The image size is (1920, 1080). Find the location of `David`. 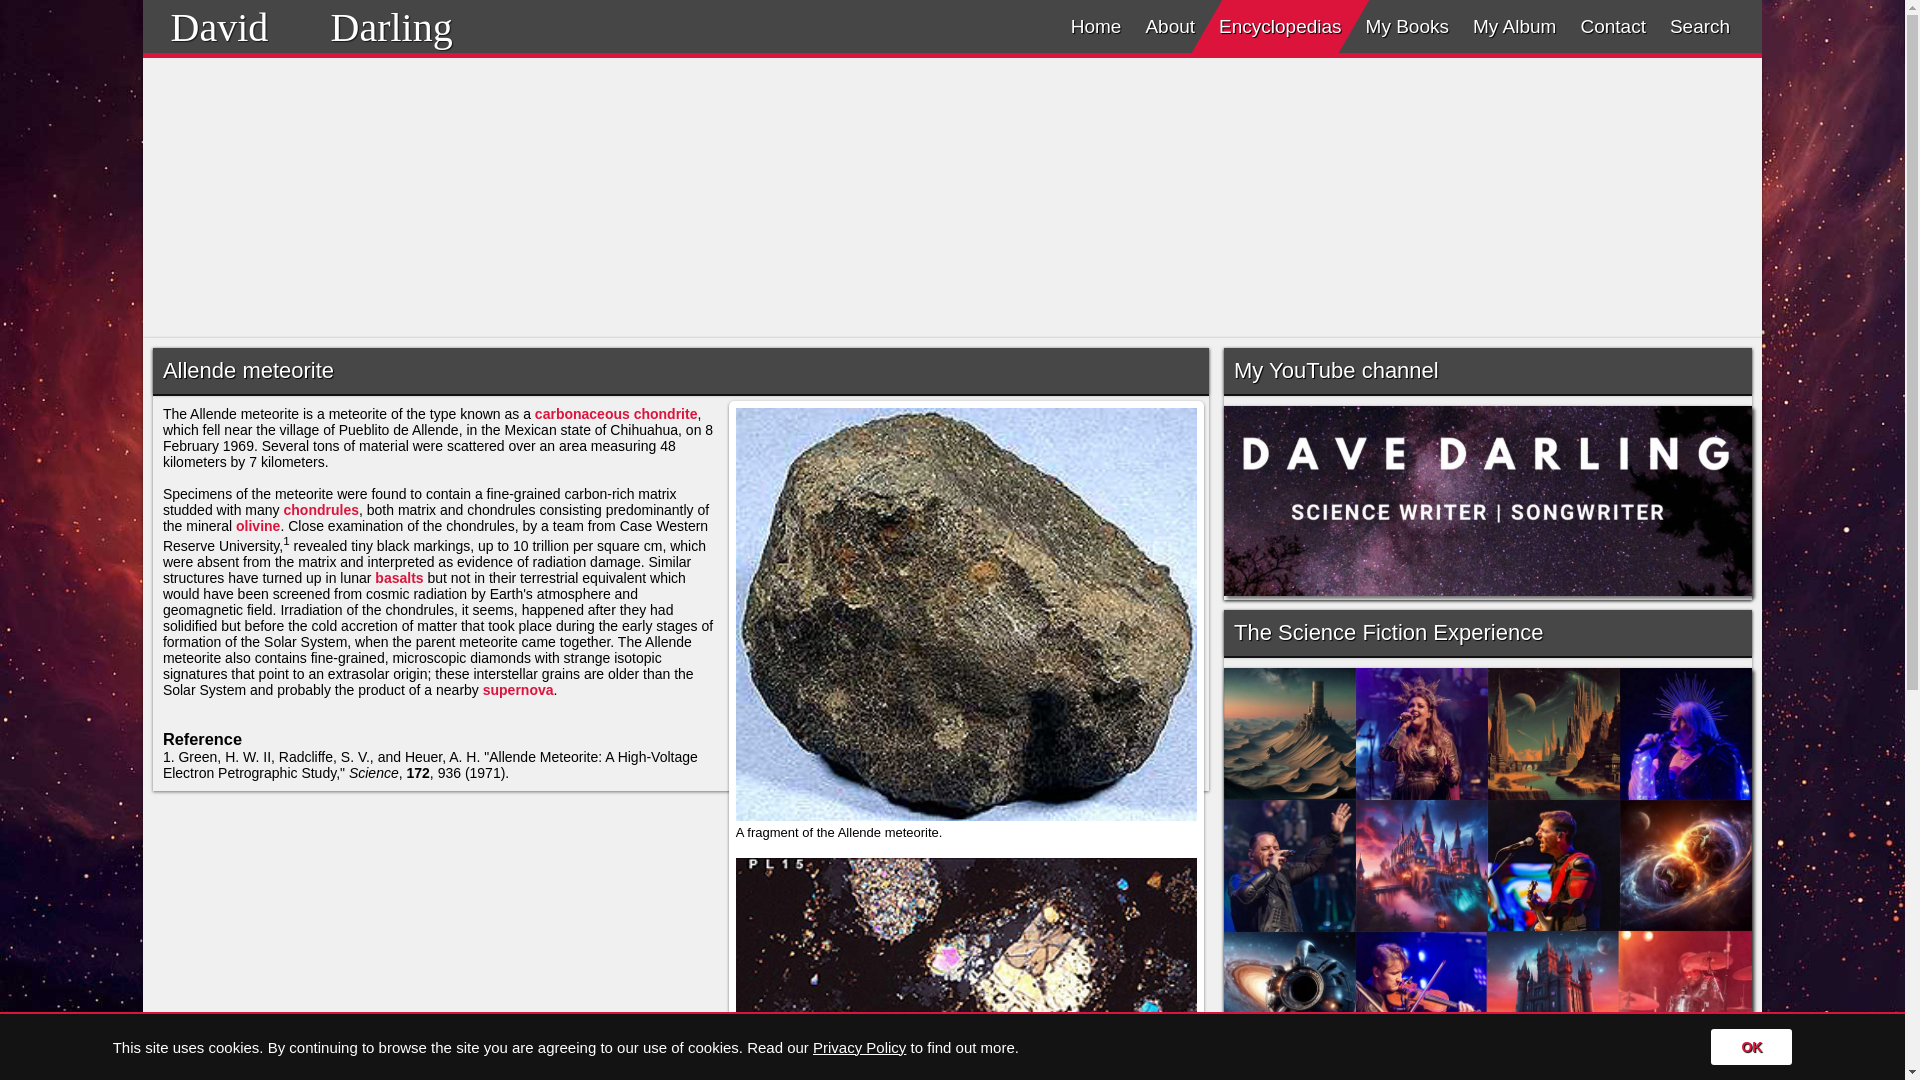

David is located at coordinates (219, 27).